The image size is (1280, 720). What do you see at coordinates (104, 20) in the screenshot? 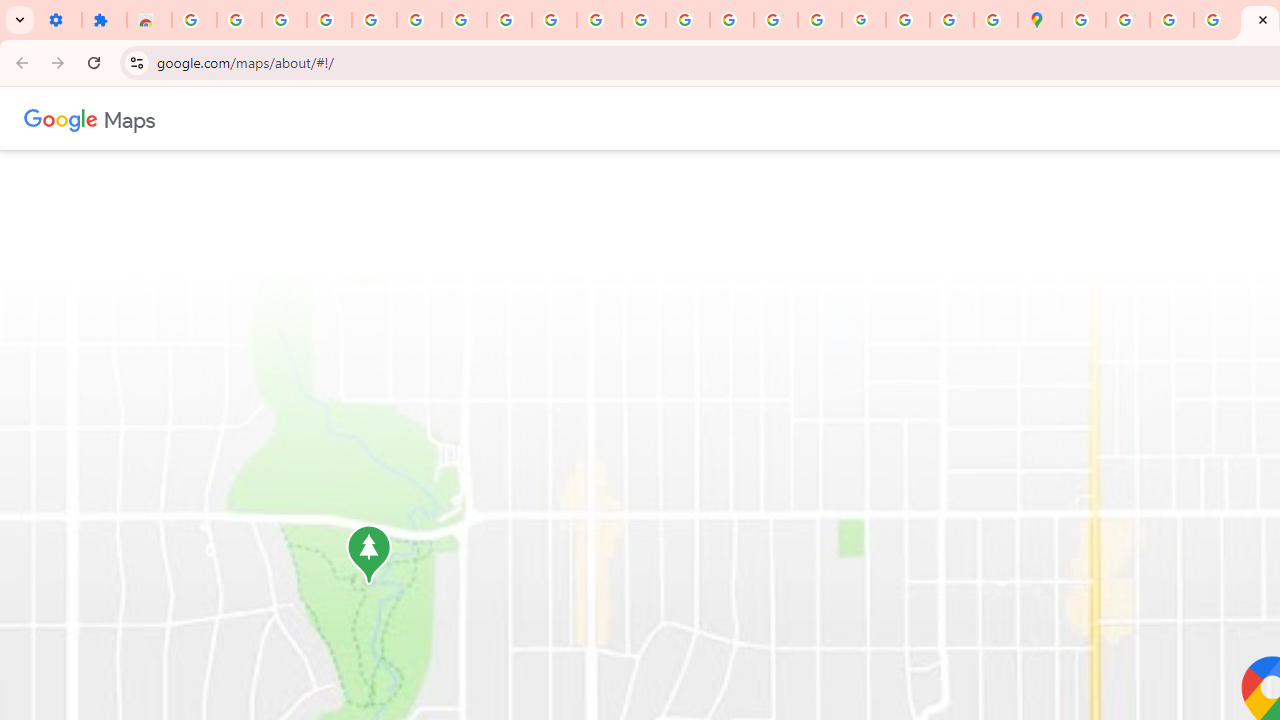
I see `Extensions` at bounding box center [104, 20].